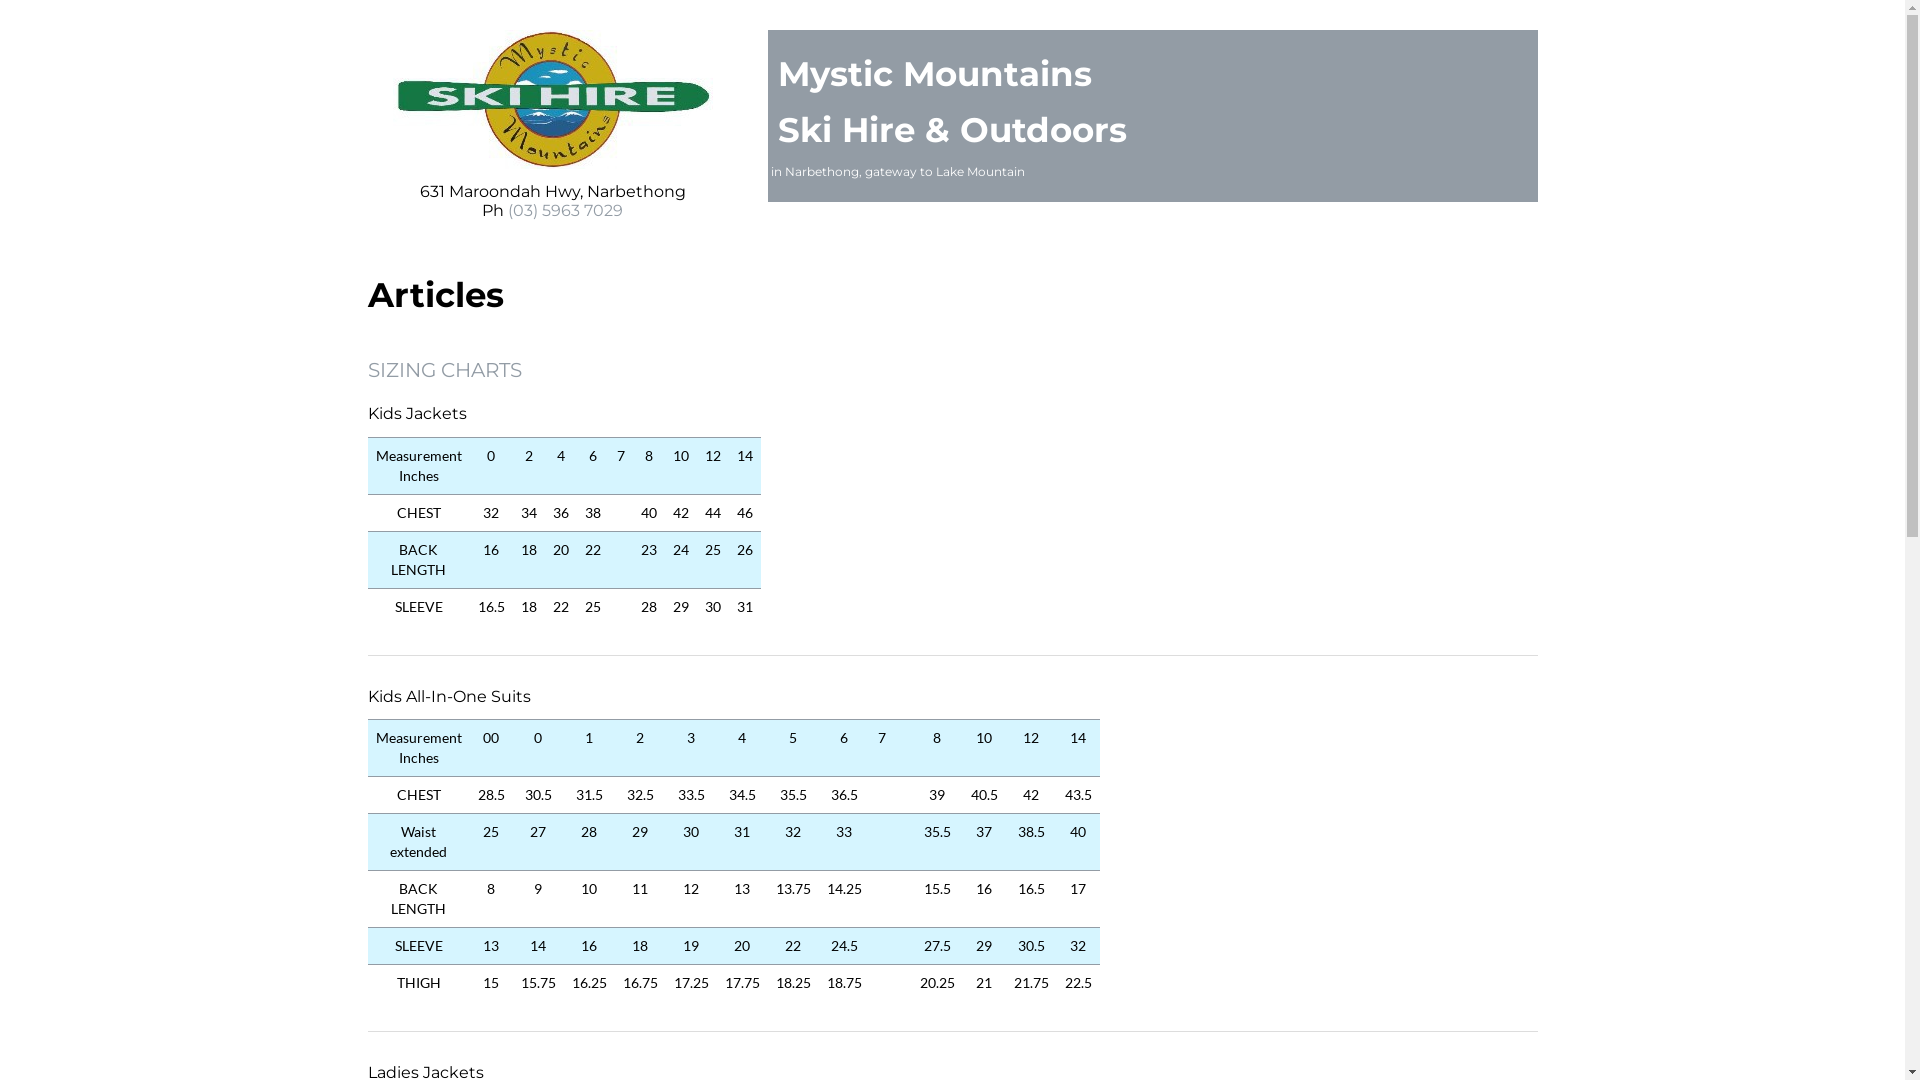 The width and height of the screenshot is (1920, 1080). Describe the element at coordinates (566, 210) in the screenshot. I see `(03) 5963 7029` at that location.